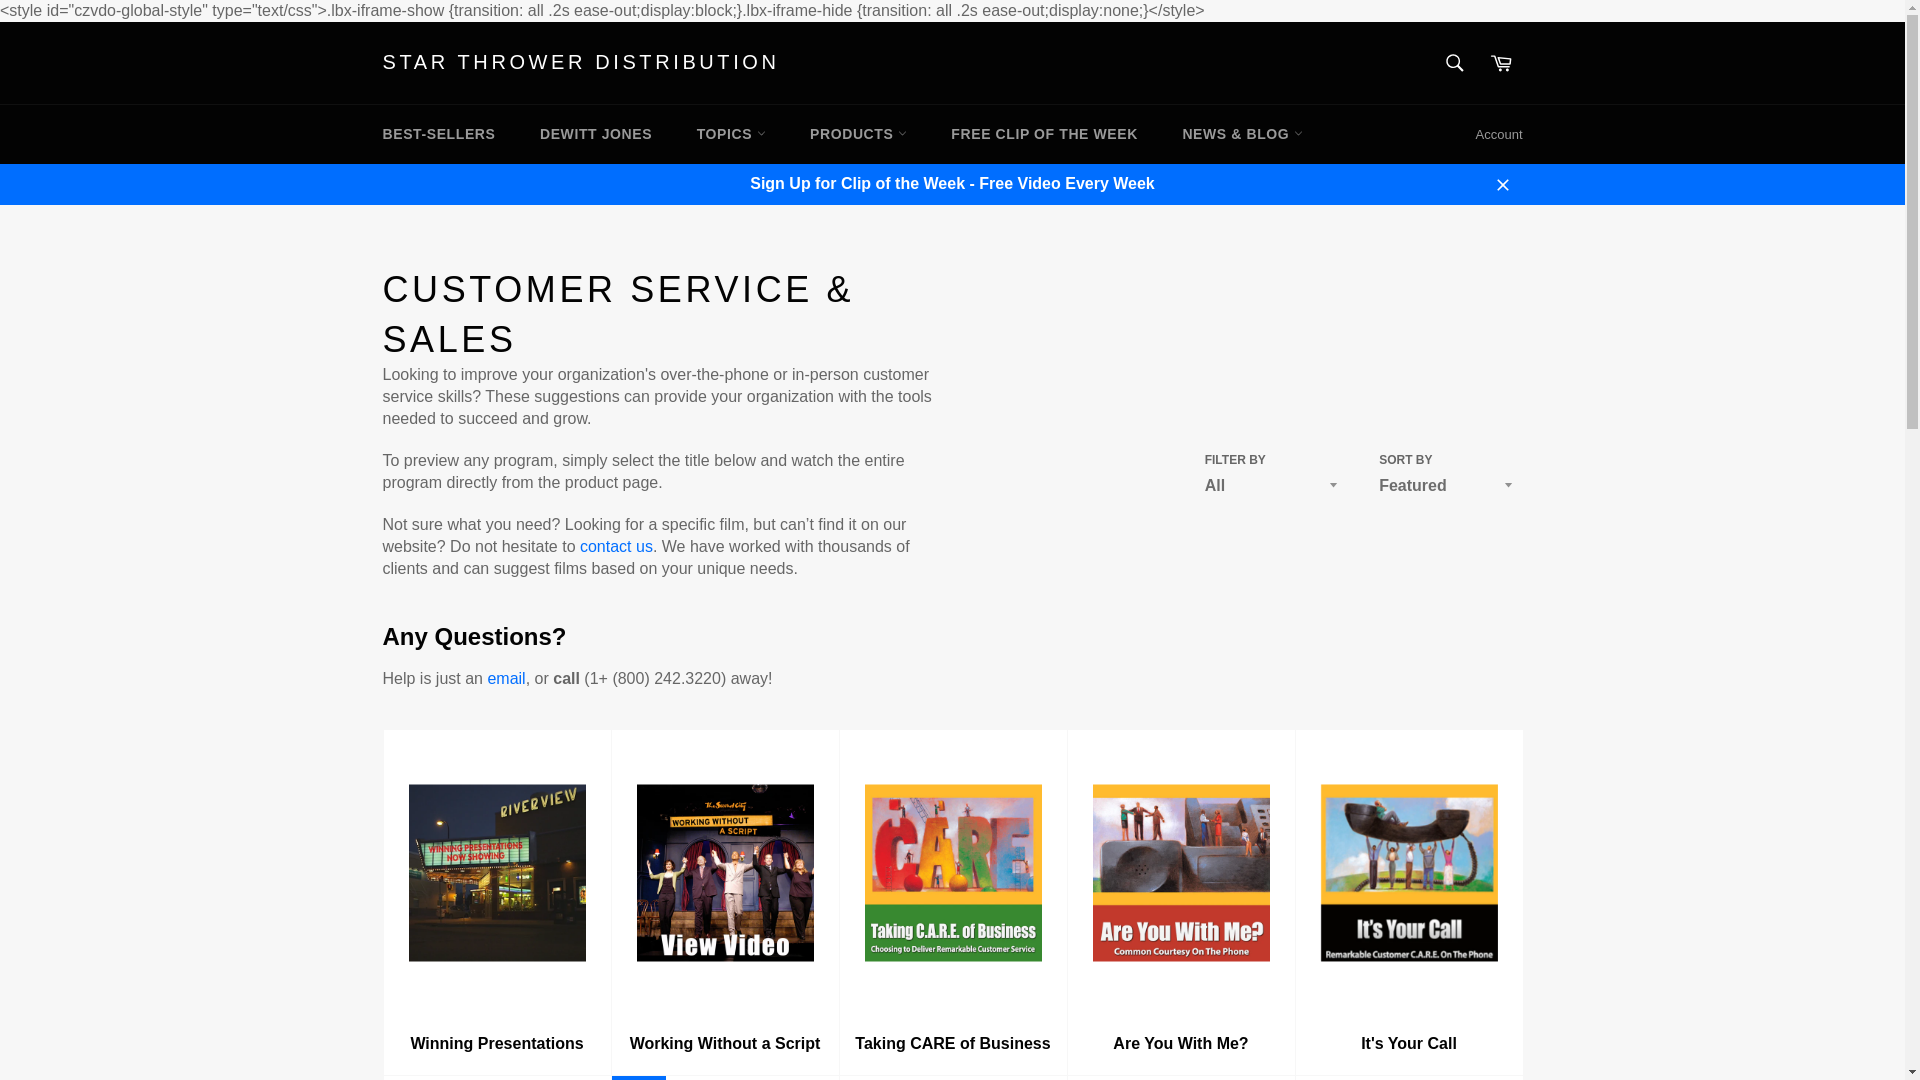 Image resolution: width=1920 pixels, height=1080 pixels. I want to click on TOPICS, so click(731, 134).